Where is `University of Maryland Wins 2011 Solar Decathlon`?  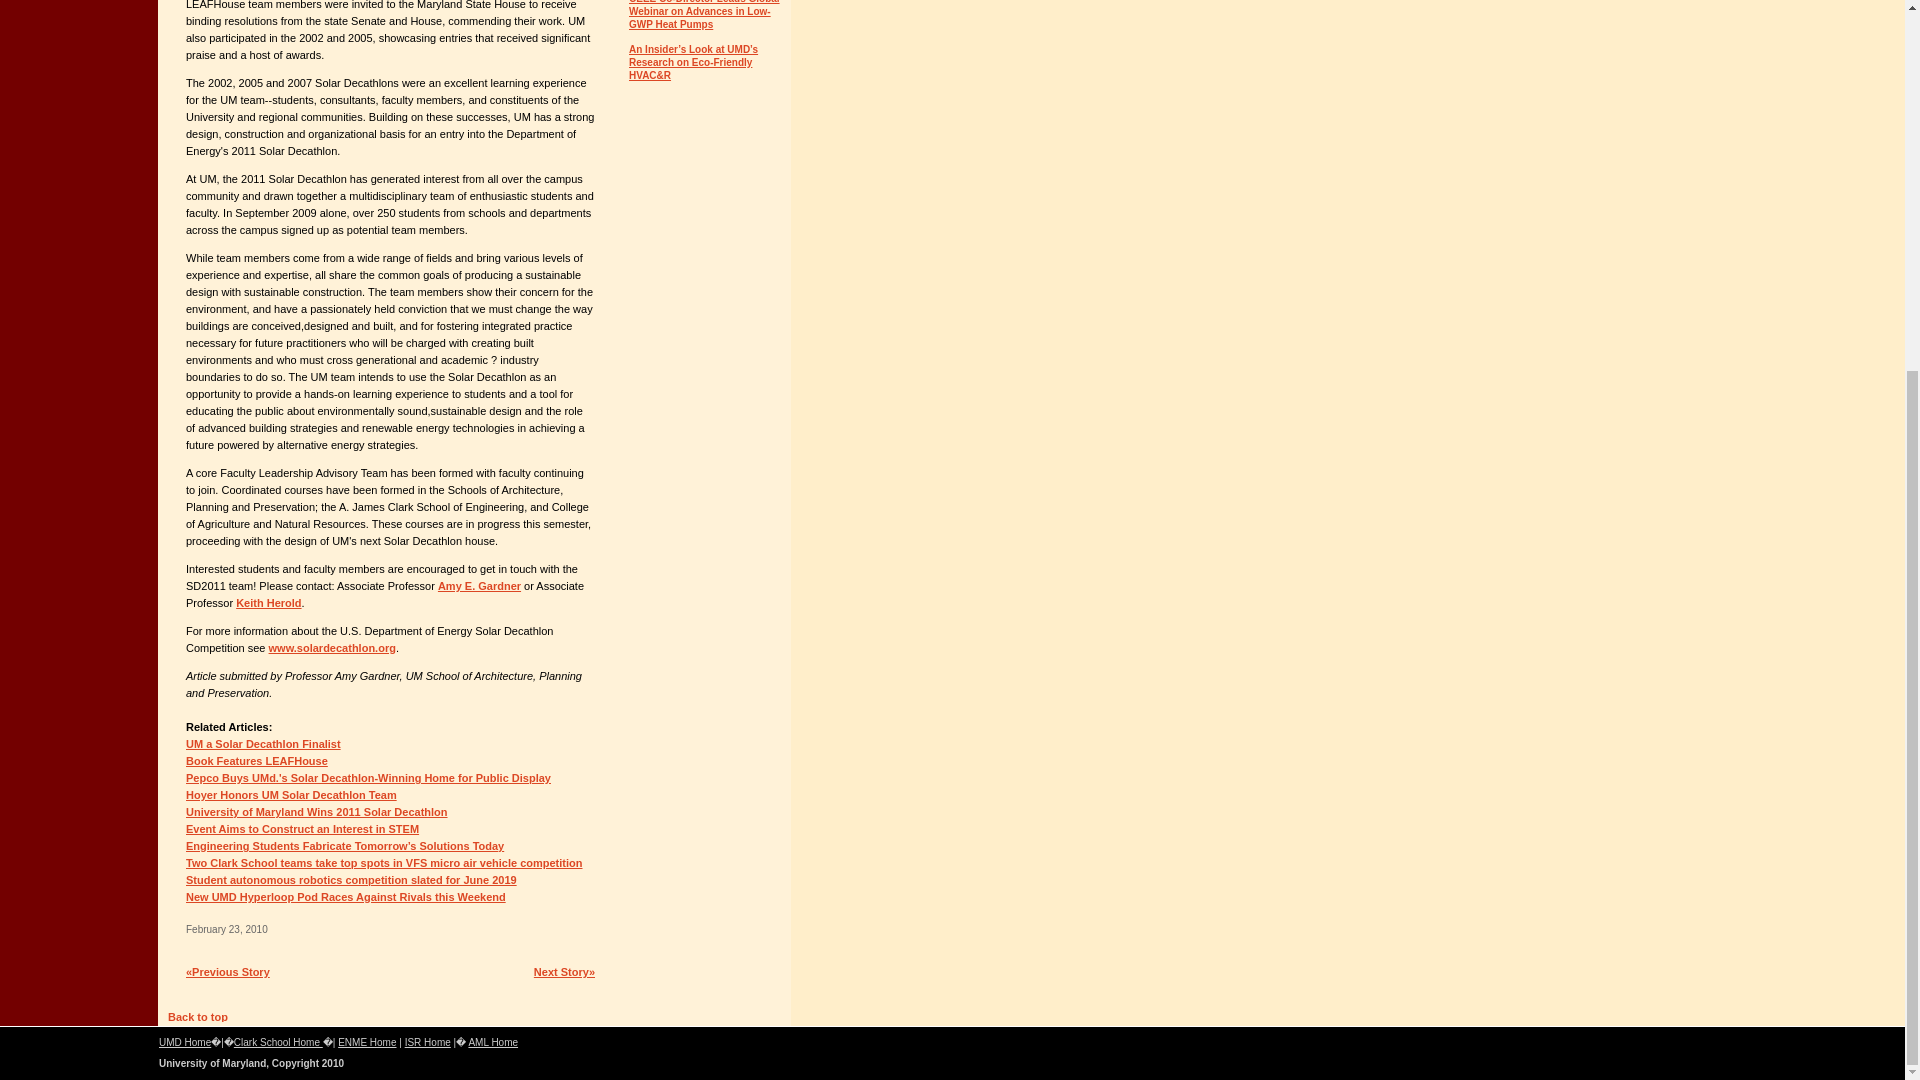 University of Maryland Wins 2011 Solar Decathlon is located at coordinates (316, 811).